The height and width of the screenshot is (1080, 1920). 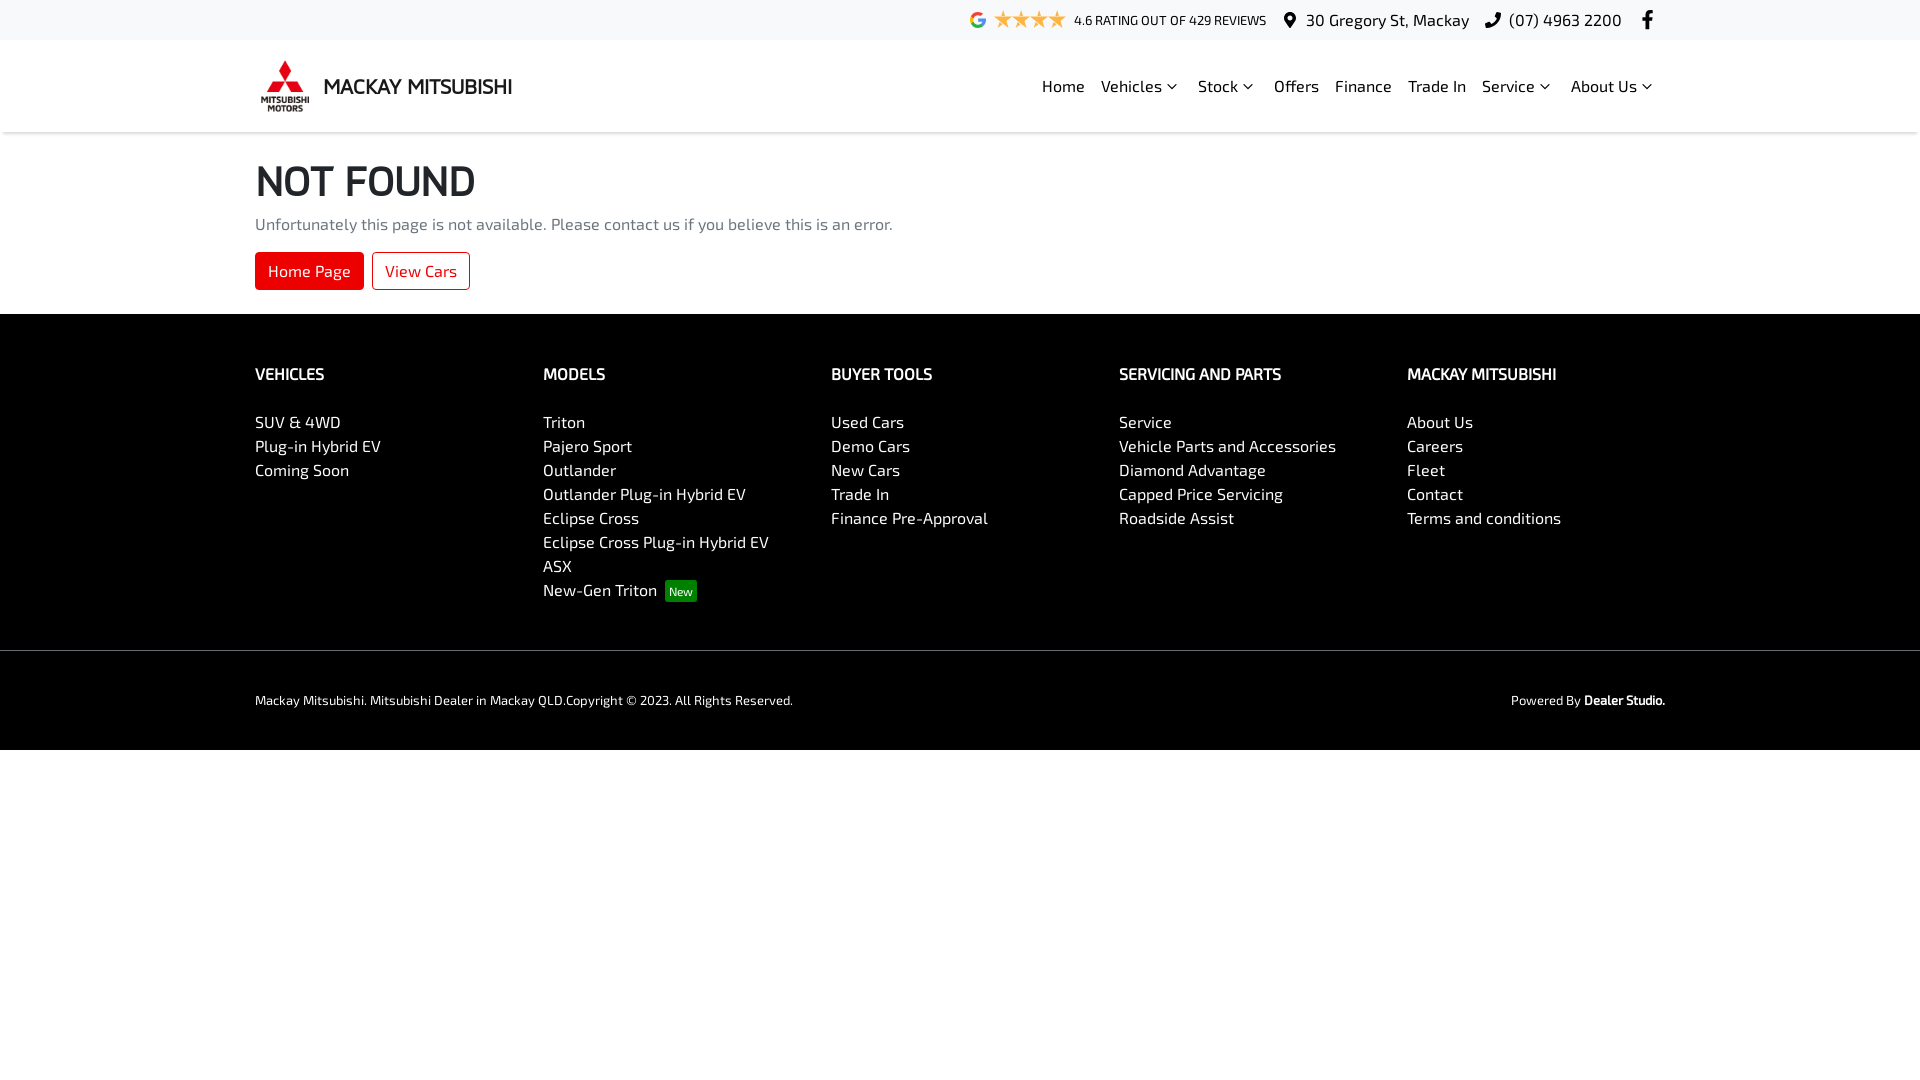 What do you see at coordinates (1435, 446) in the screenshot?
I see `Careers` at bounding box center [1435, 446].